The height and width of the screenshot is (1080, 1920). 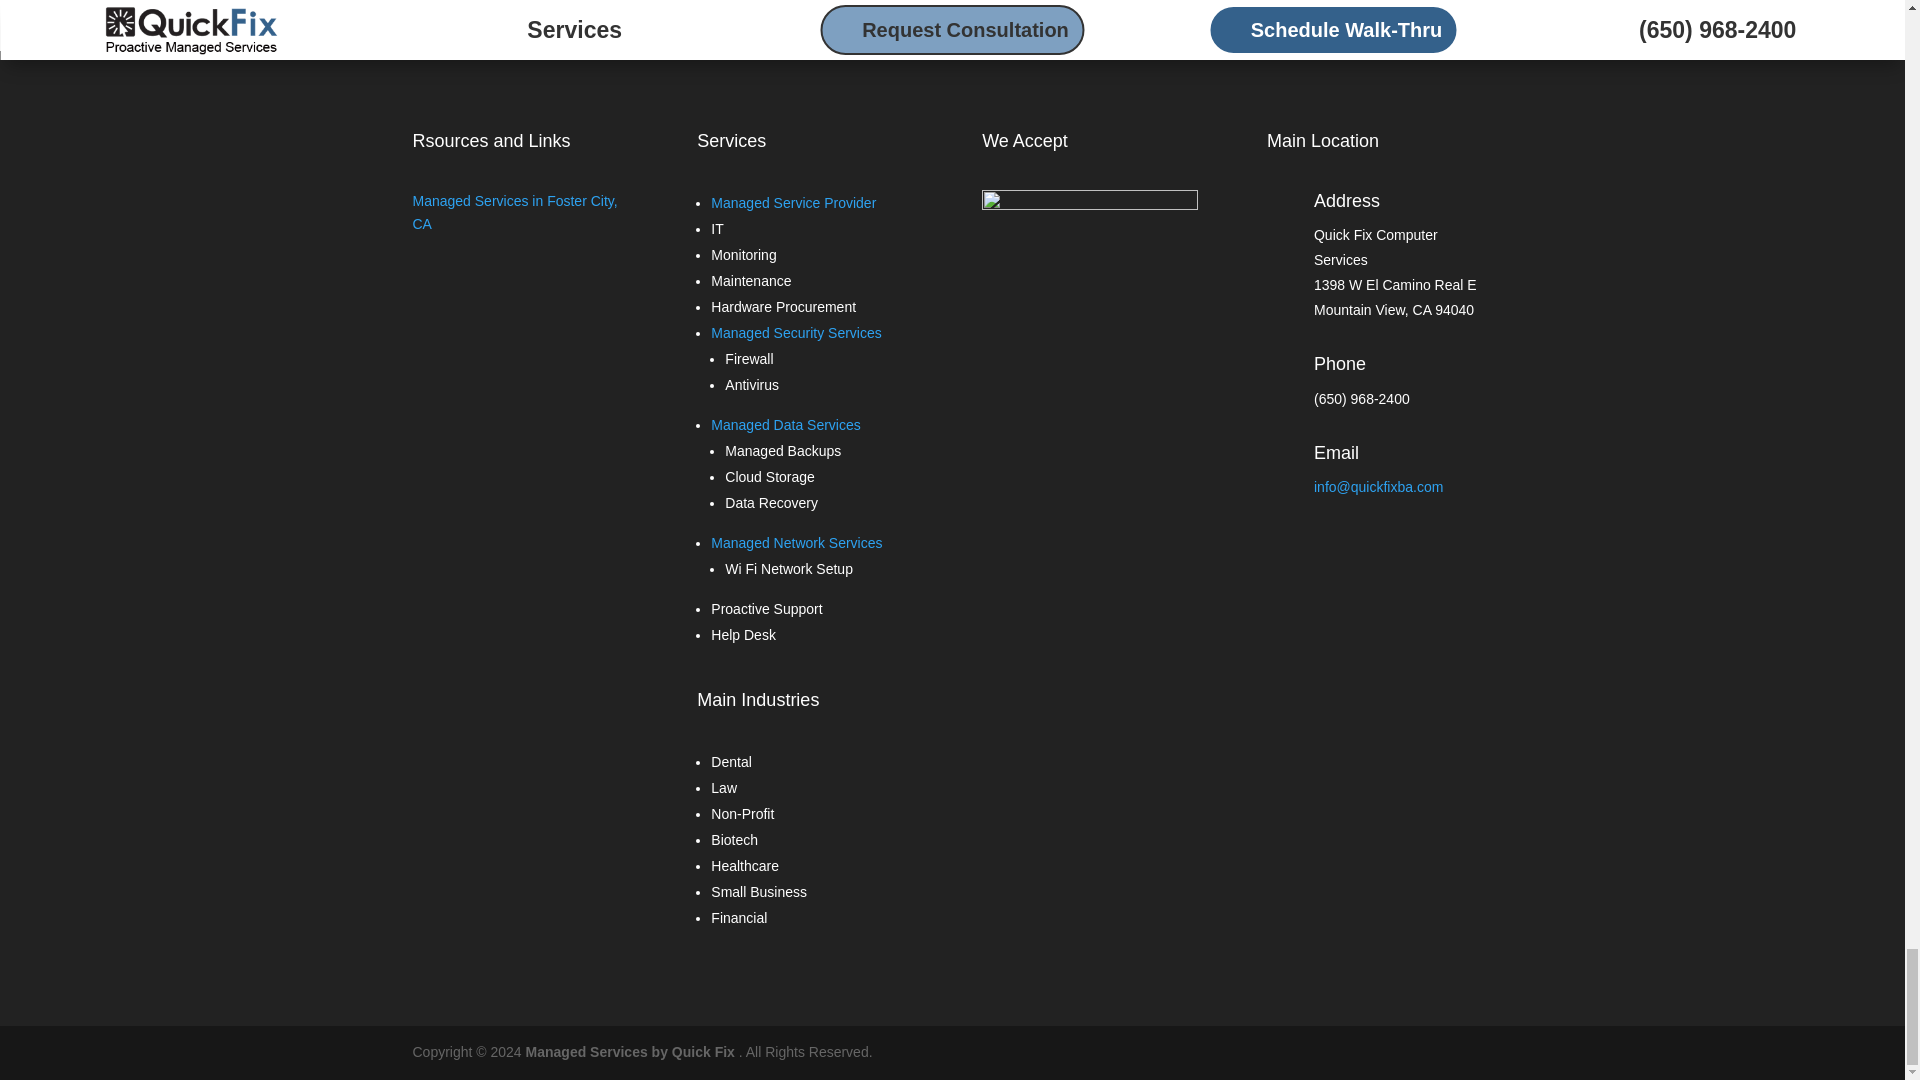 I want to click on Managed Services by Quick Fix, so click(x=630, y=1052).